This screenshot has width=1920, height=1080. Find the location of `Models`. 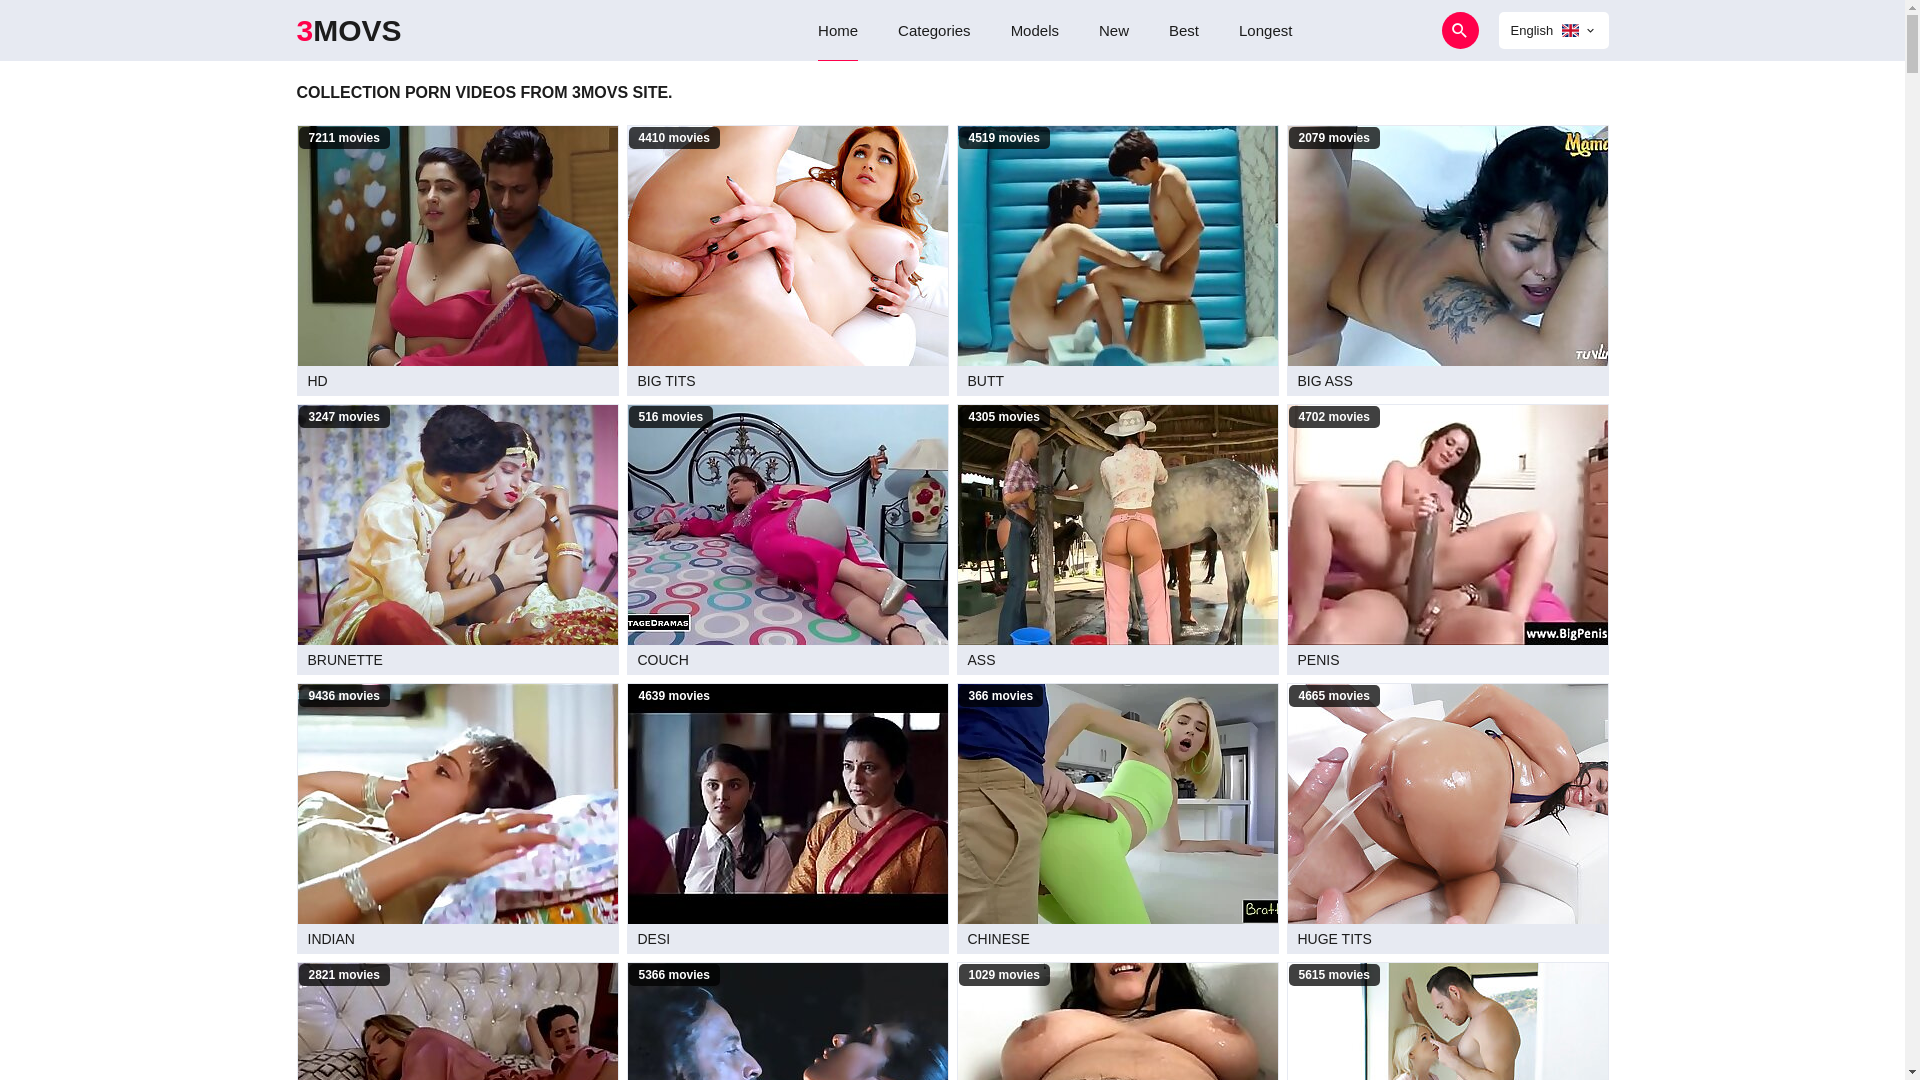

Models is located at coordinates (1035, 30).